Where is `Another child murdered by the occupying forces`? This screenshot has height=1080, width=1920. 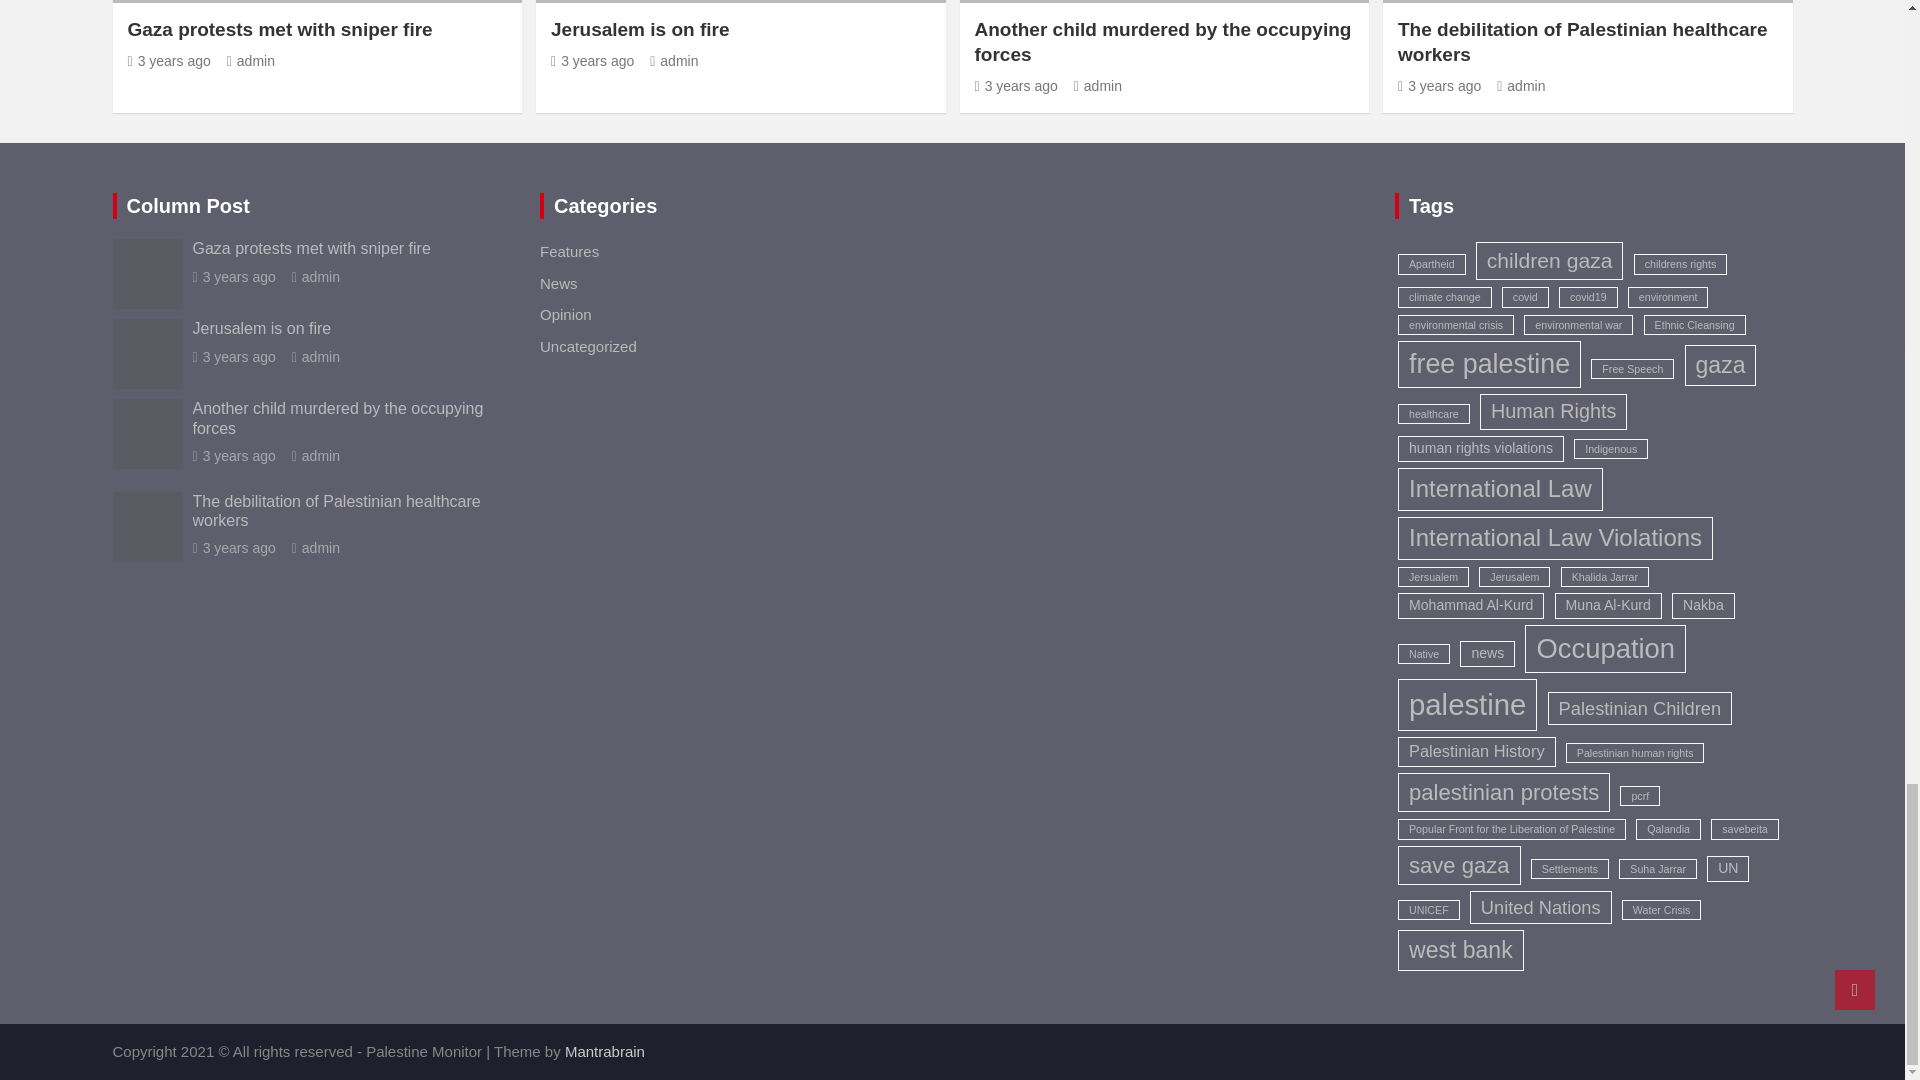 Another child murdered by the occupying forces is located at coordinates (233, 456).